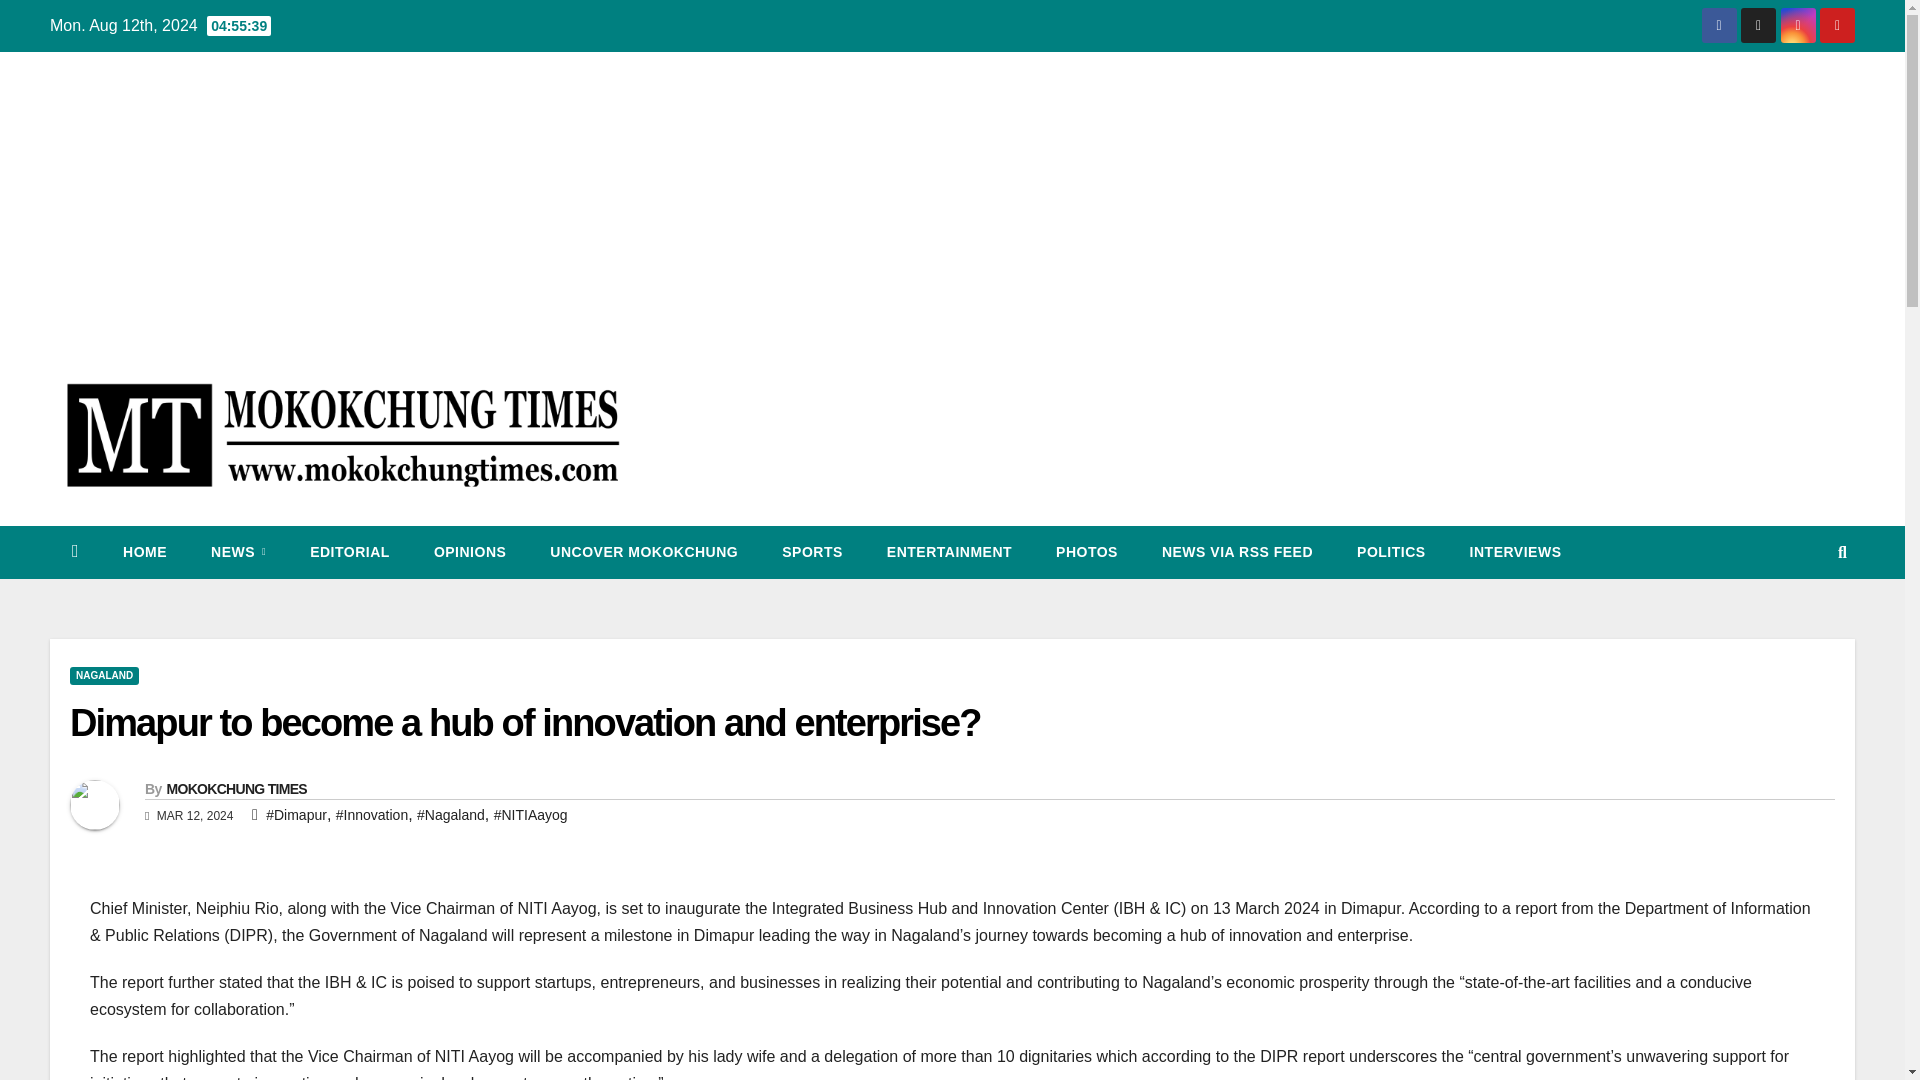 The width and height of the screenshot is (1920, 1080). Describe the element at coordinates (235, 788) in the screenshot. I see `MOKOKCHUNG TIMES` at that location.